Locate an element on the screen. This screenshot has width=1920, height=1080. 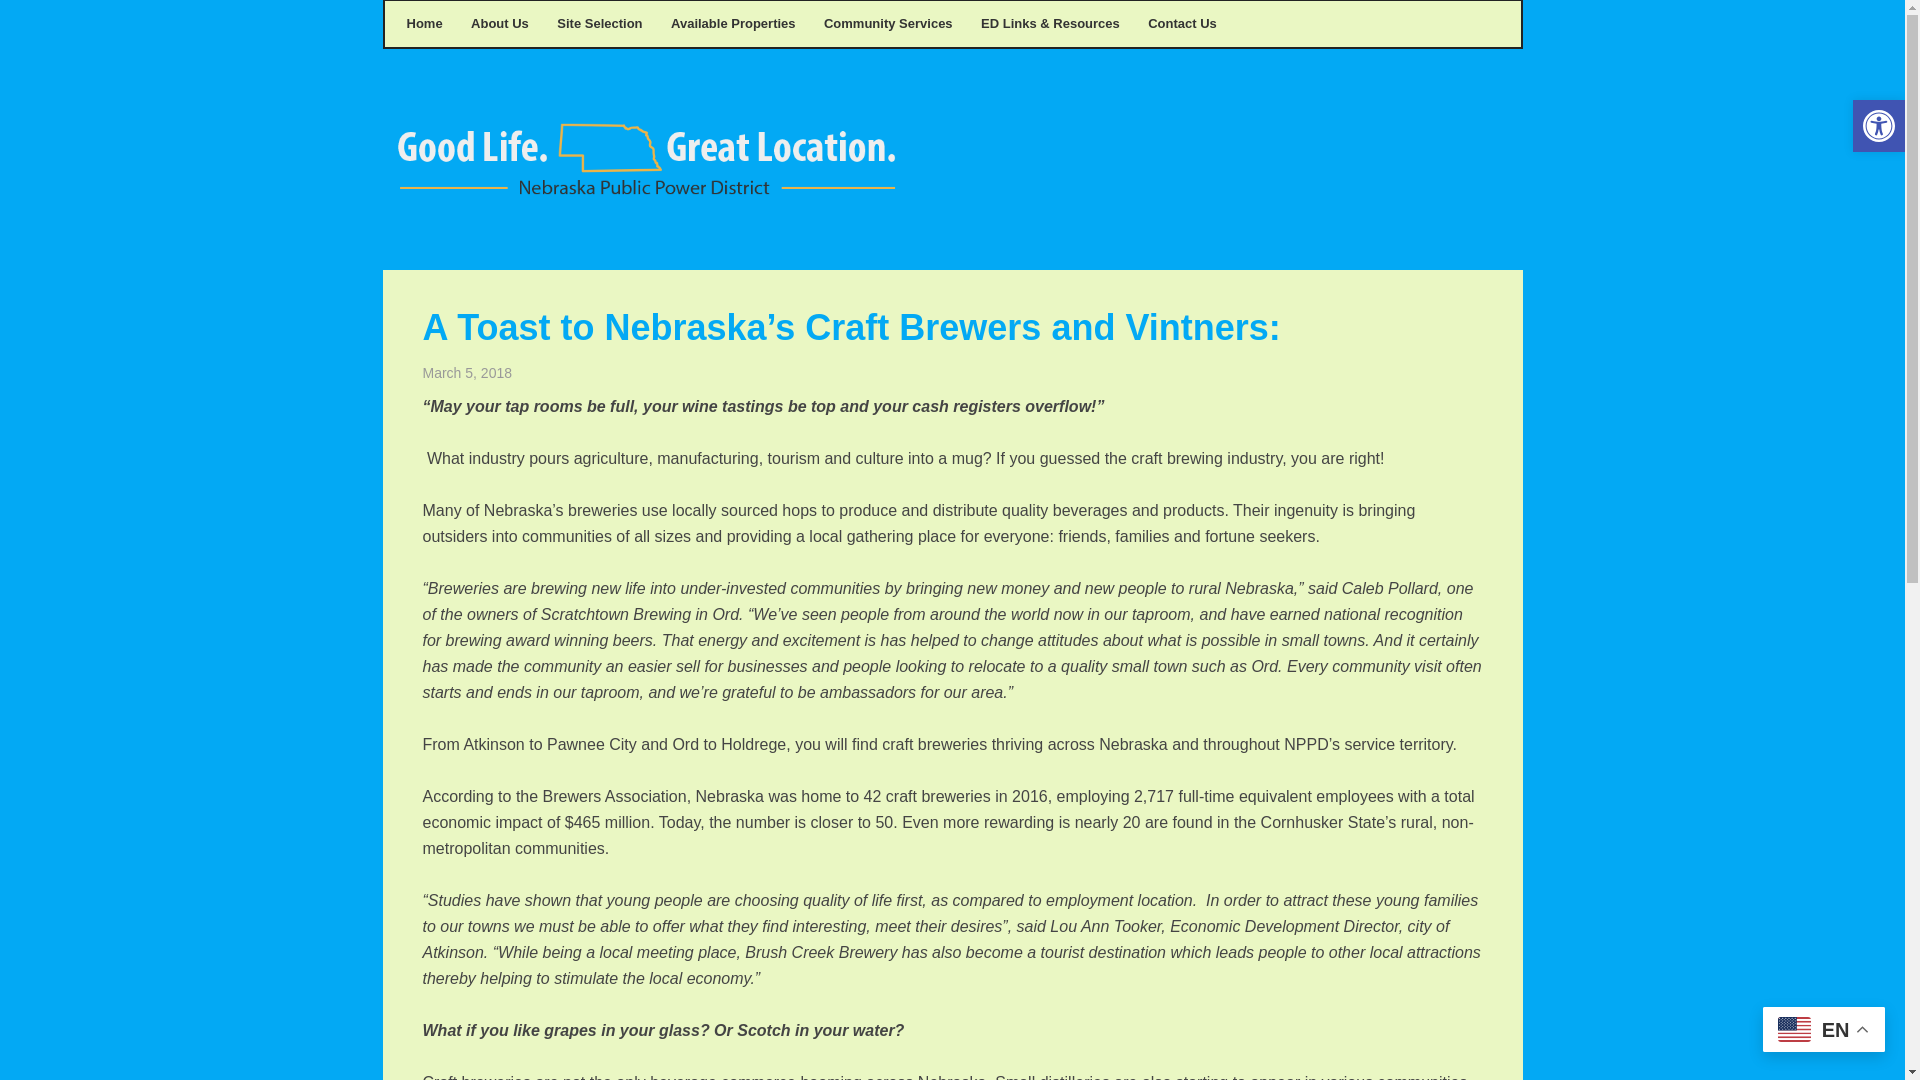
Accessibility Tools is located at coordinates (1878, 126).